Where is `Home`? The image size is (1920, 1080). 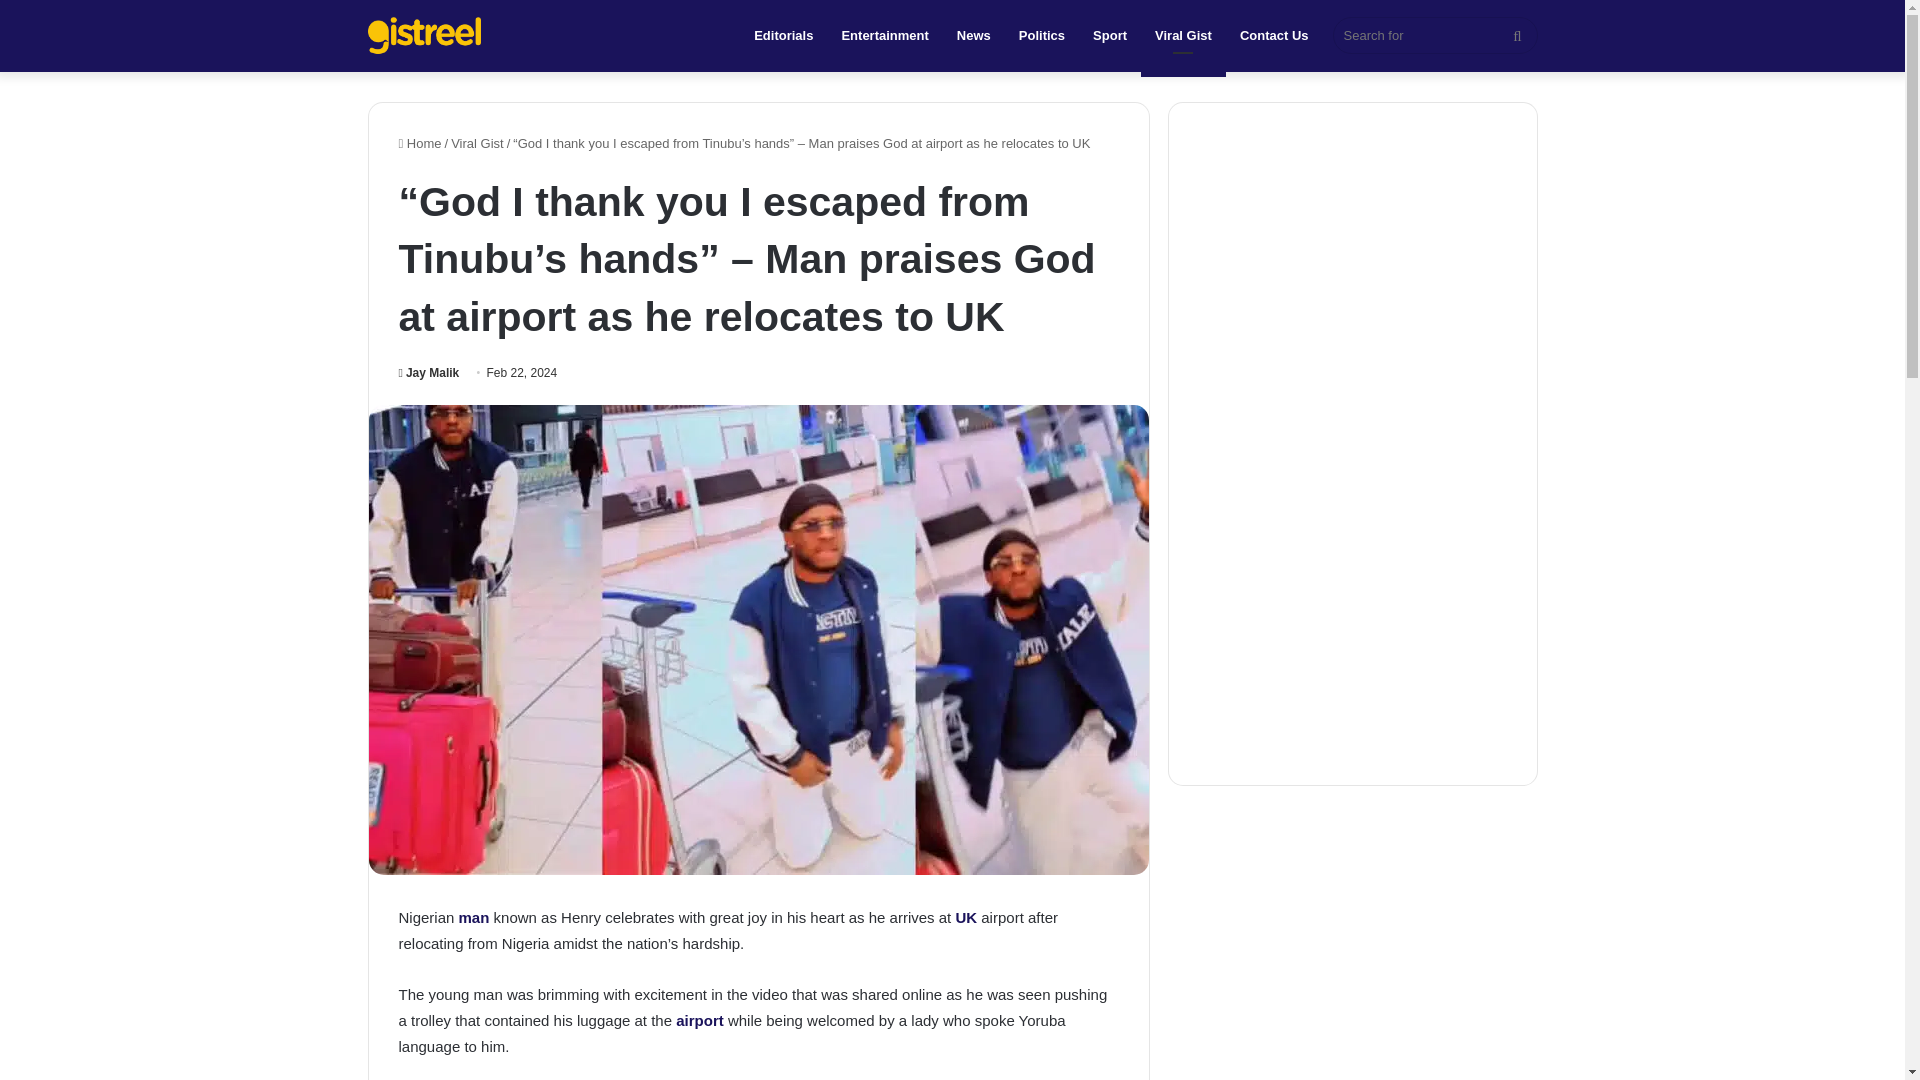 Home is located at coordinates (419, 144).